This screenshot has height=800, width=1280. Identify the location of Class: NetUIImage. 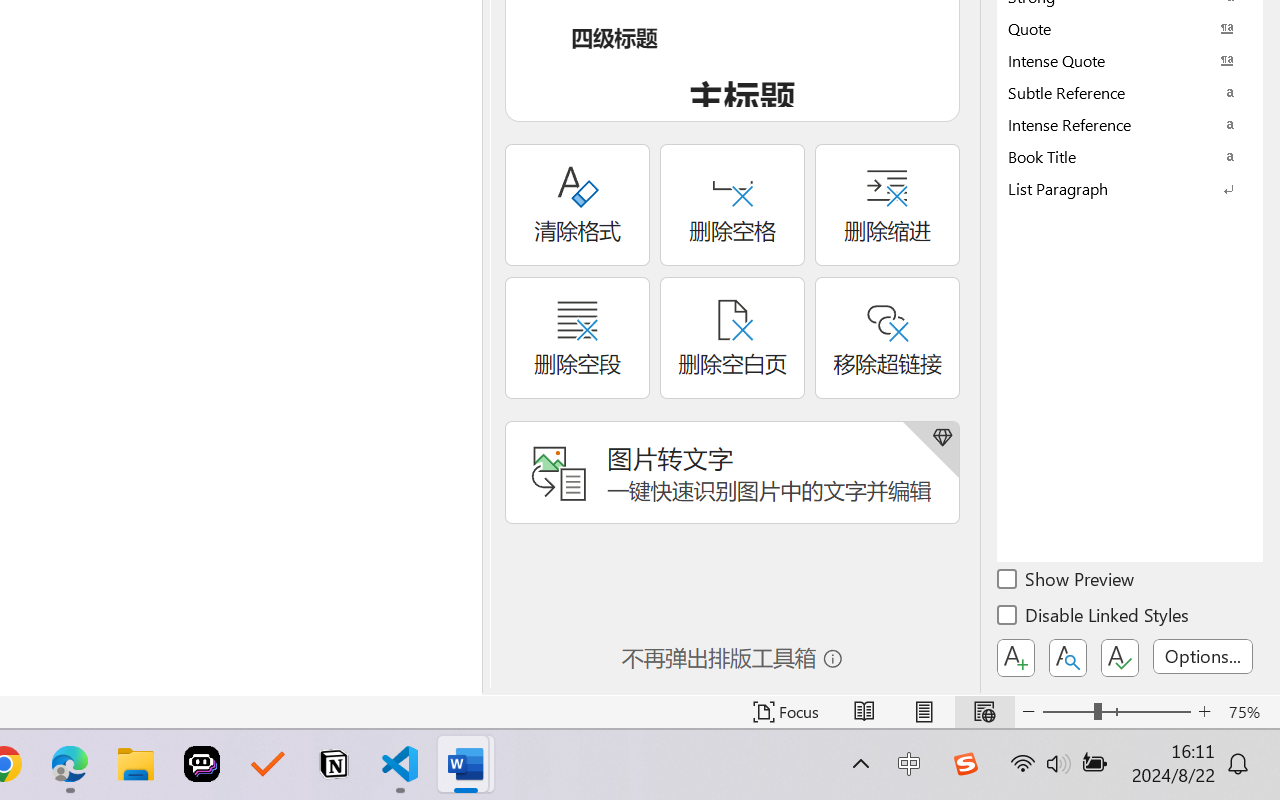
(1116, 188).